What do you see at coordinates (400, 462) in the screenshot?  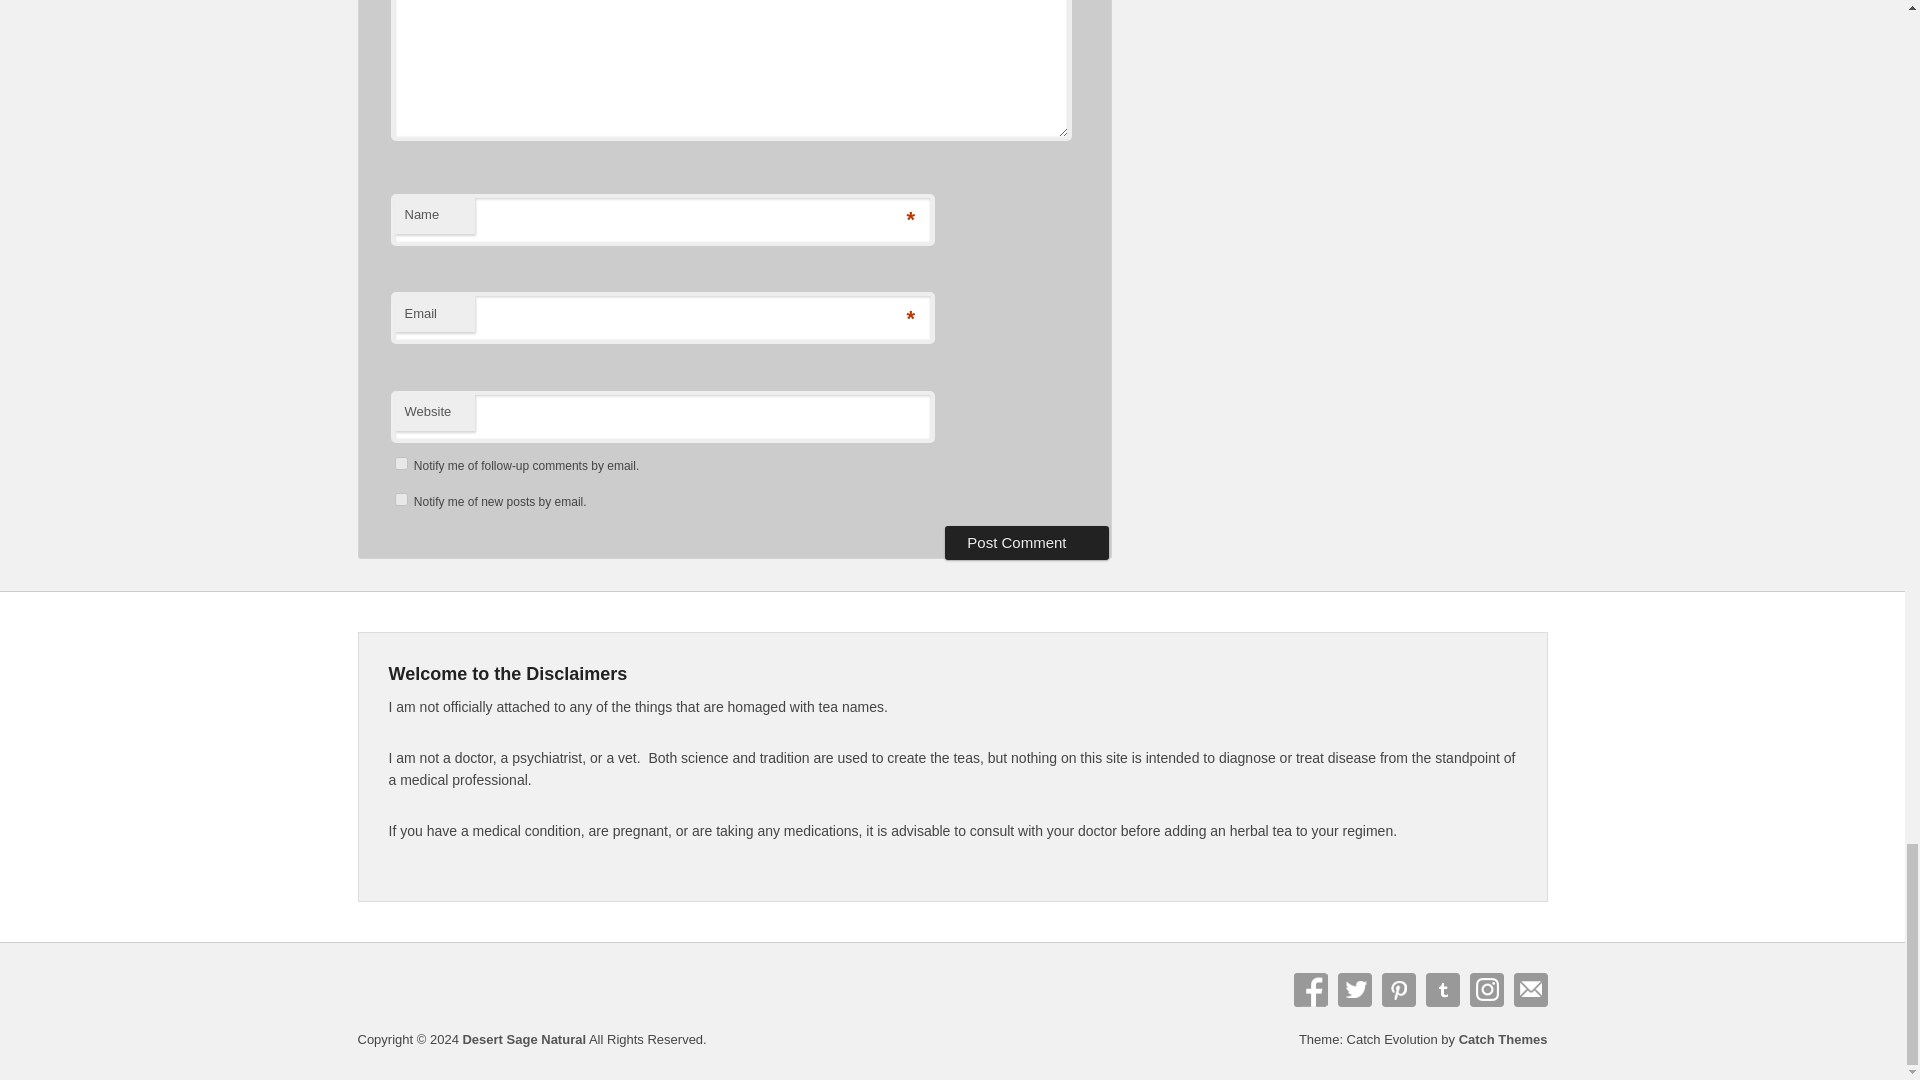 I see `subscribe` at bounding box center [400, 462].